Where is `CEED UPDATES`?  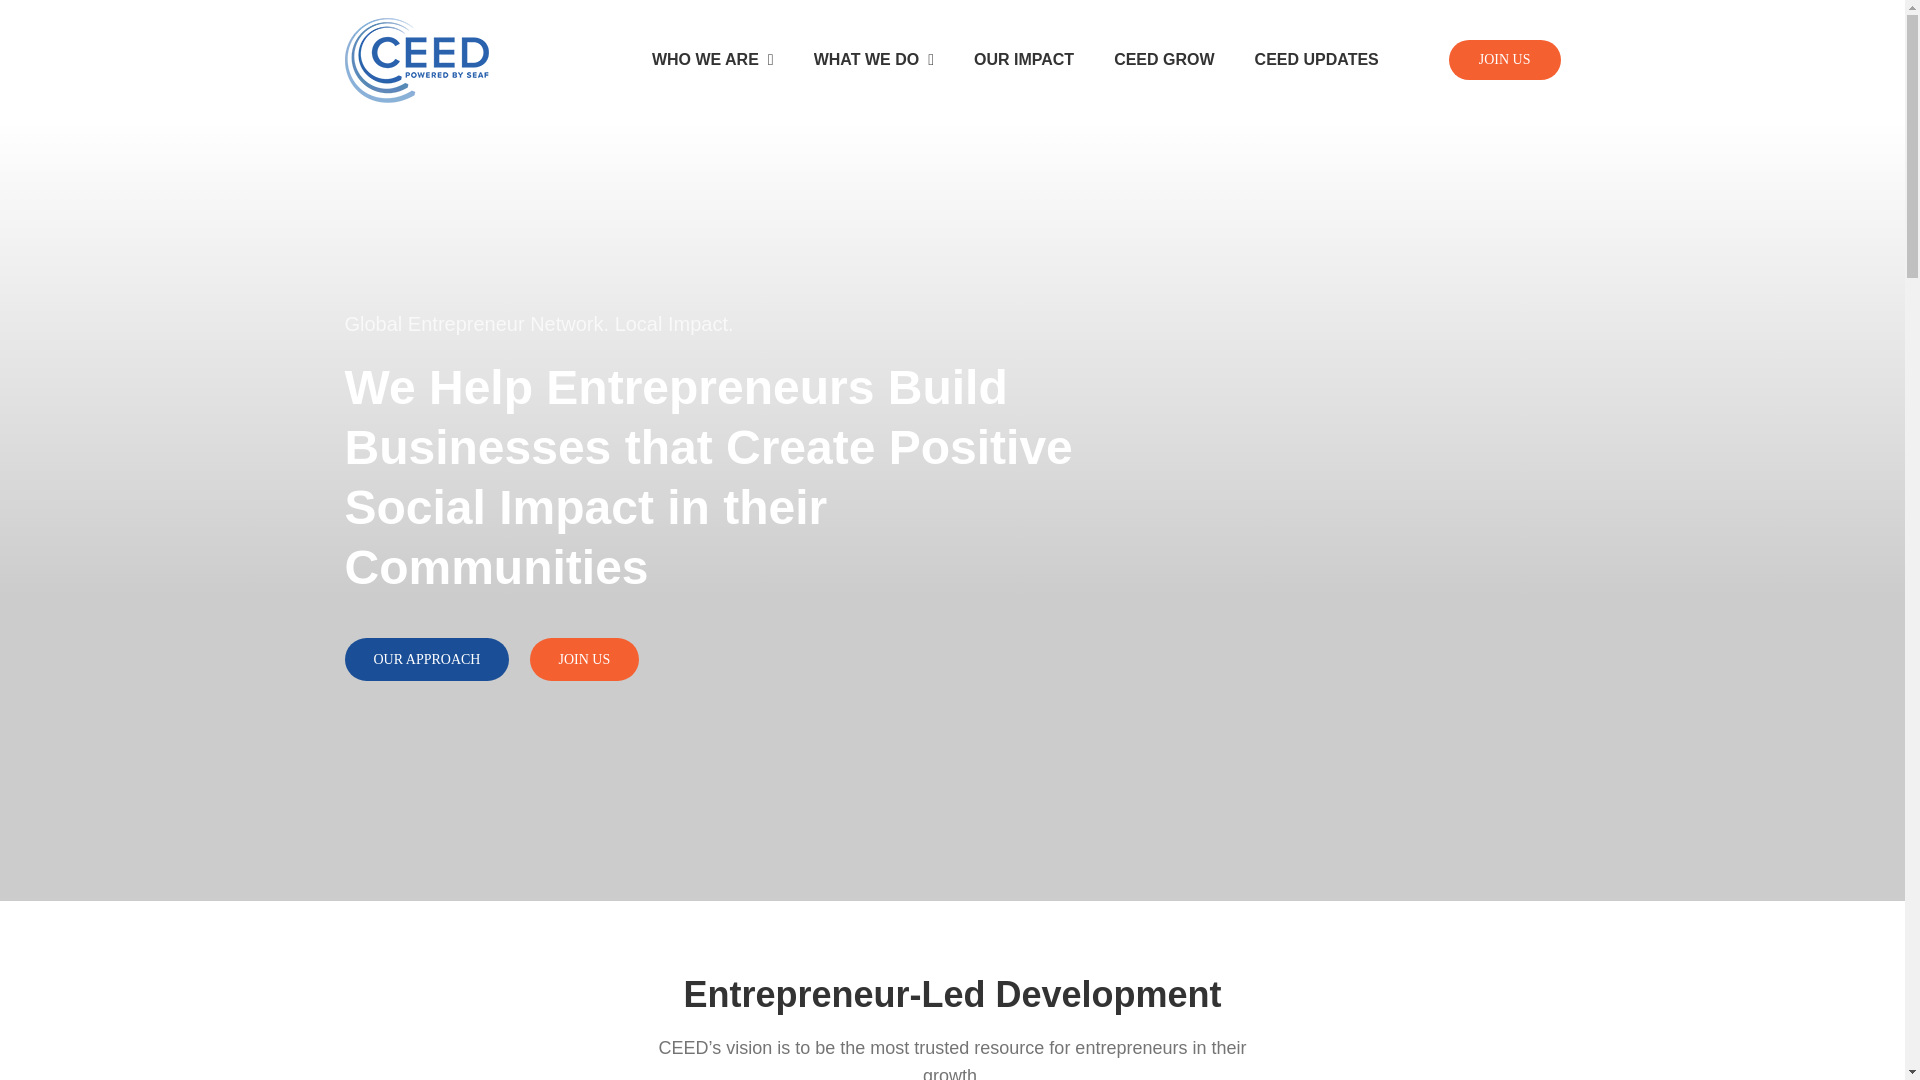 CEED UPDATES is located at coordinates (1316, 60).